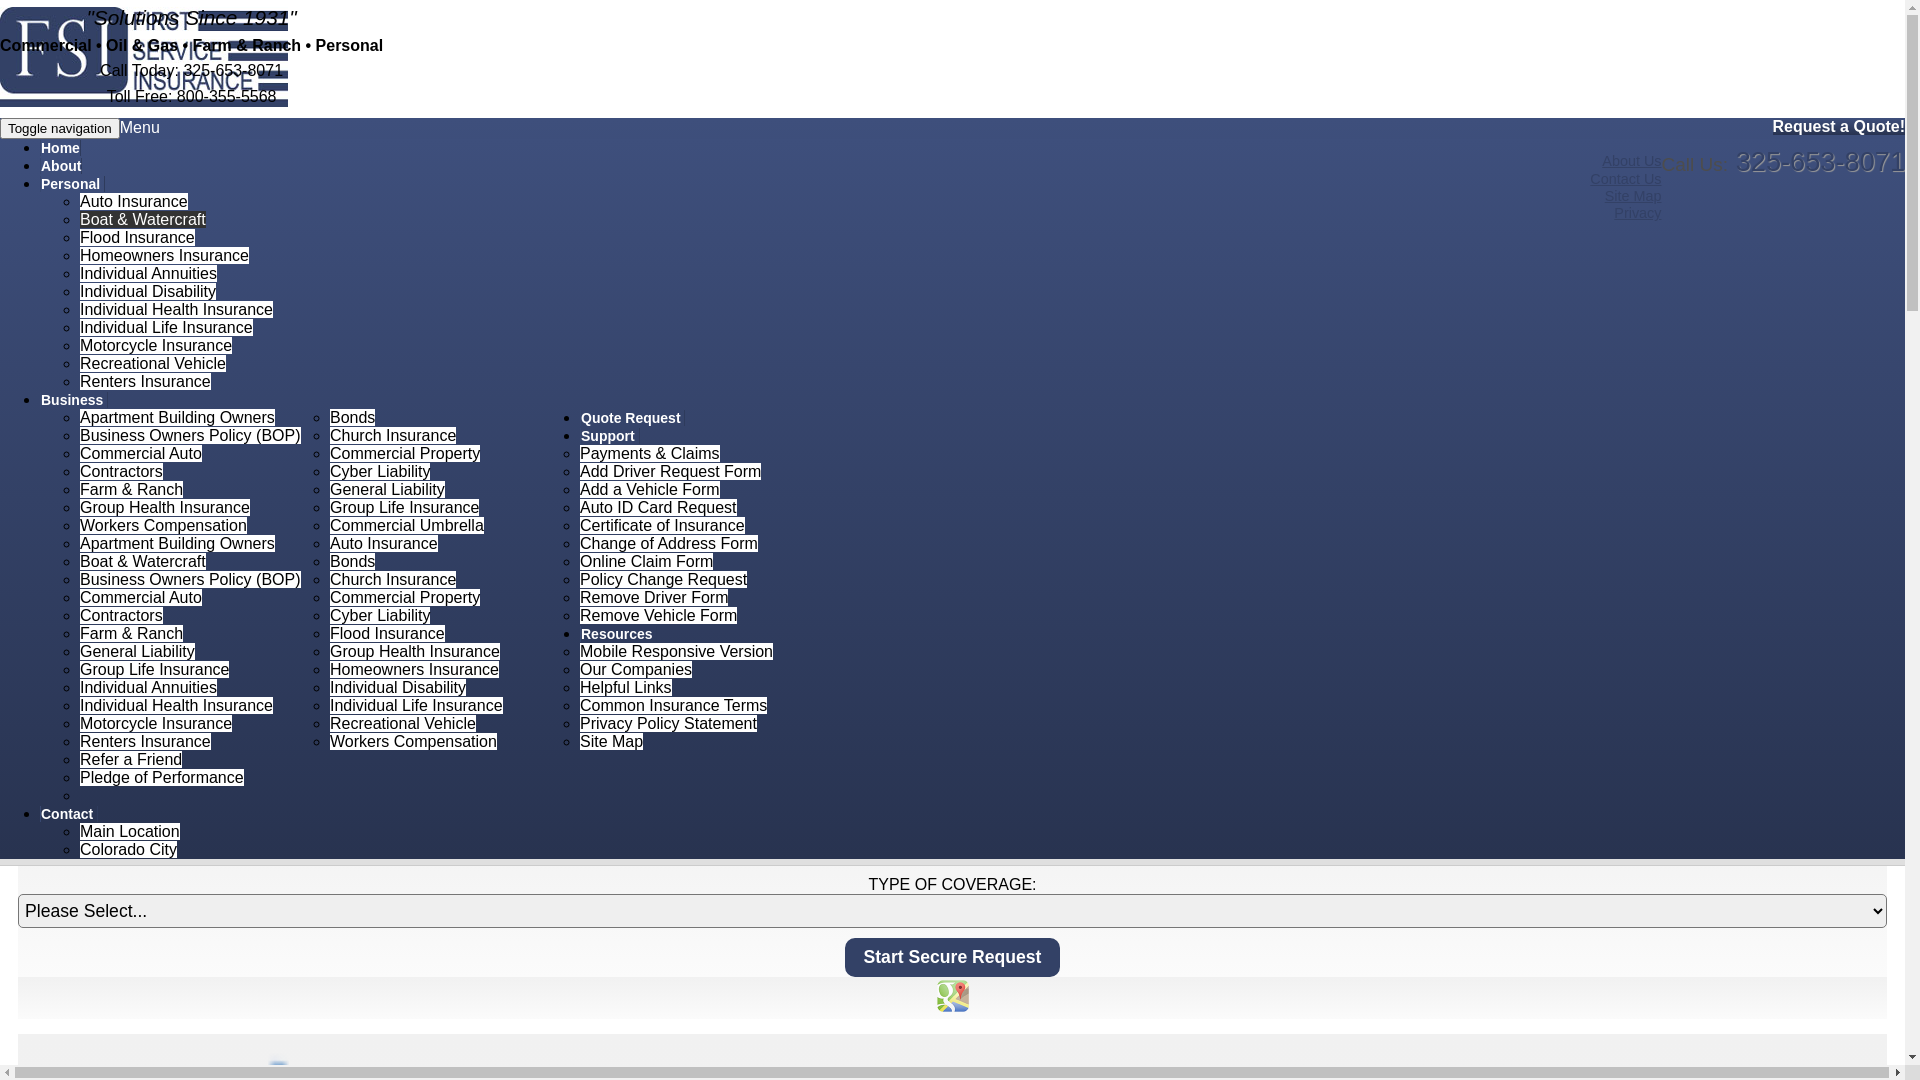 This screenshot has width=1920, height=1080. What do you see at coordinates (393, 580) in the screenshot?
I see `Church Insurance` at bounding box center [393, 580].